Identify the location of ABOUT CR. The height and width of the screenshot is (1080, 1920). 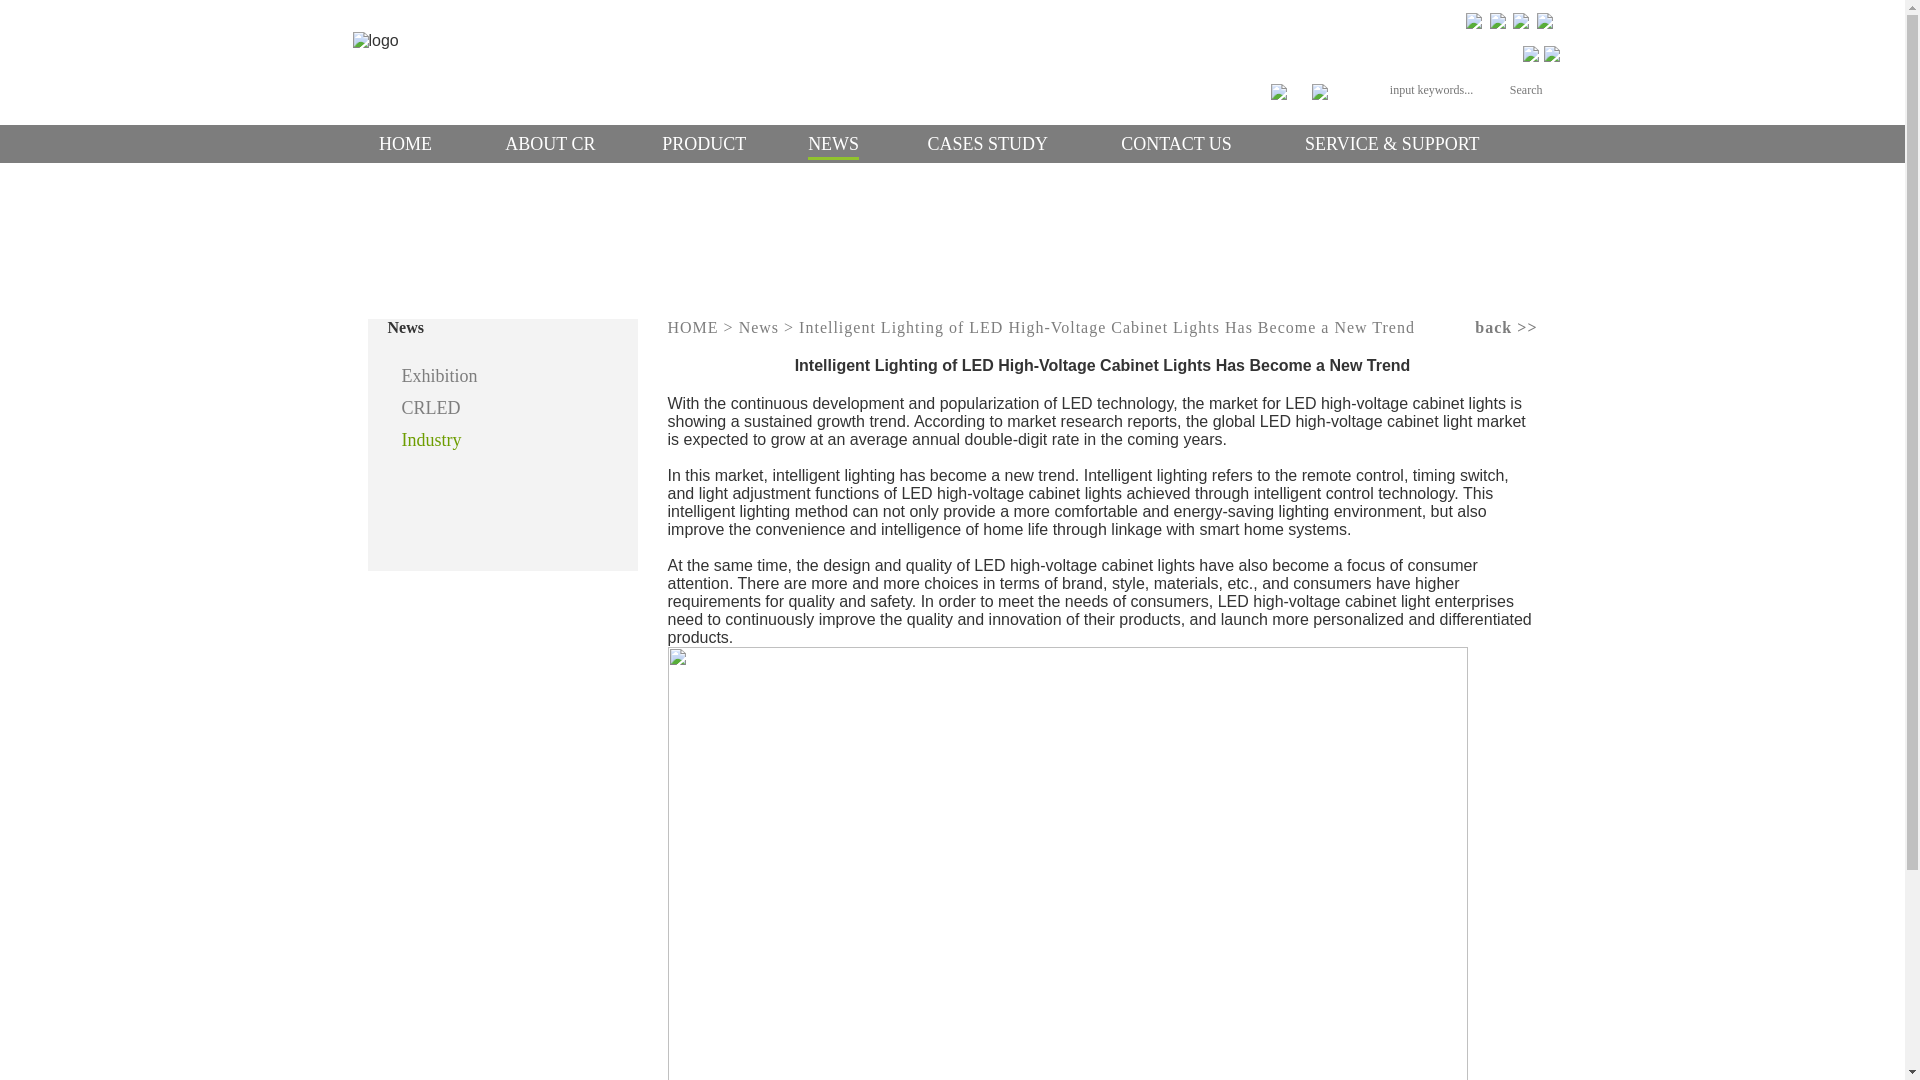
(550, 142).